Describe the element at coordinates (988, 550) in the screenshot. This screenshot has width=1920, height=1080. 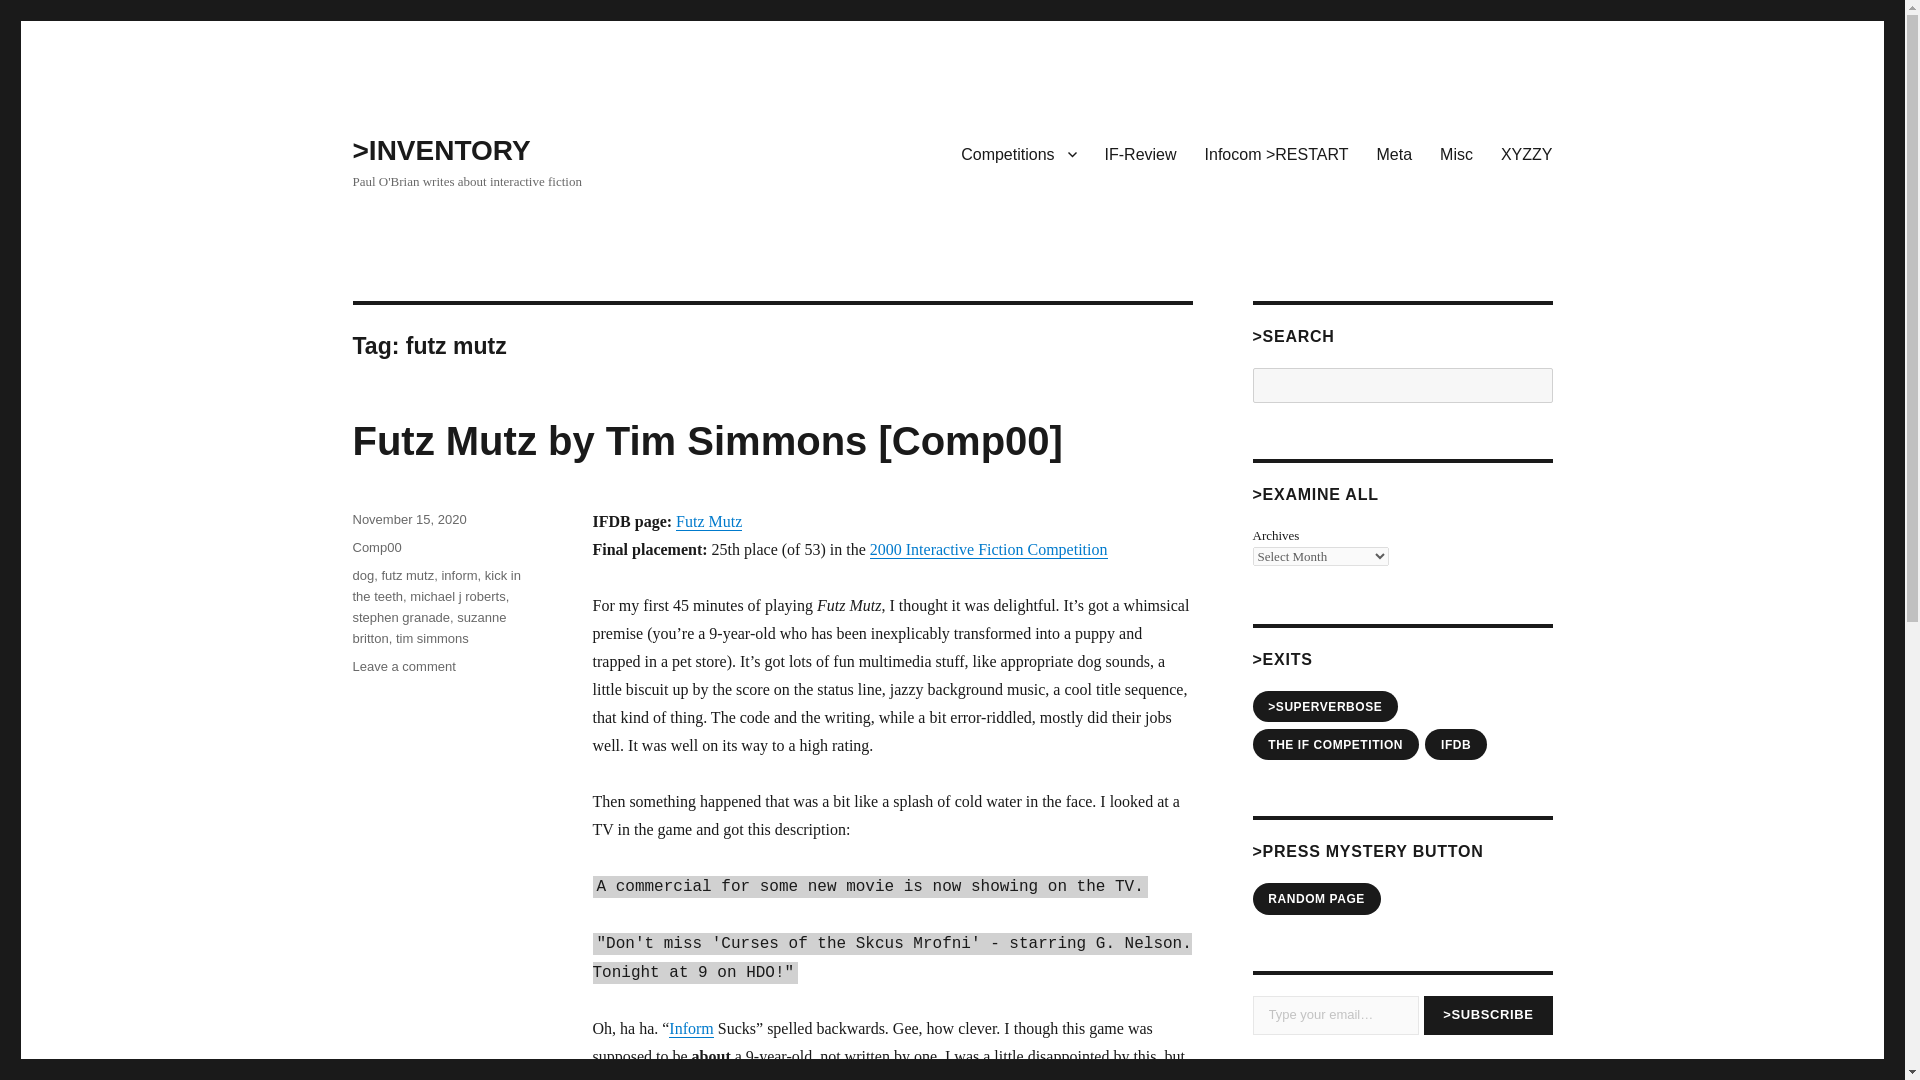
I see `2000 Interactive Fiction Competition` at that location.